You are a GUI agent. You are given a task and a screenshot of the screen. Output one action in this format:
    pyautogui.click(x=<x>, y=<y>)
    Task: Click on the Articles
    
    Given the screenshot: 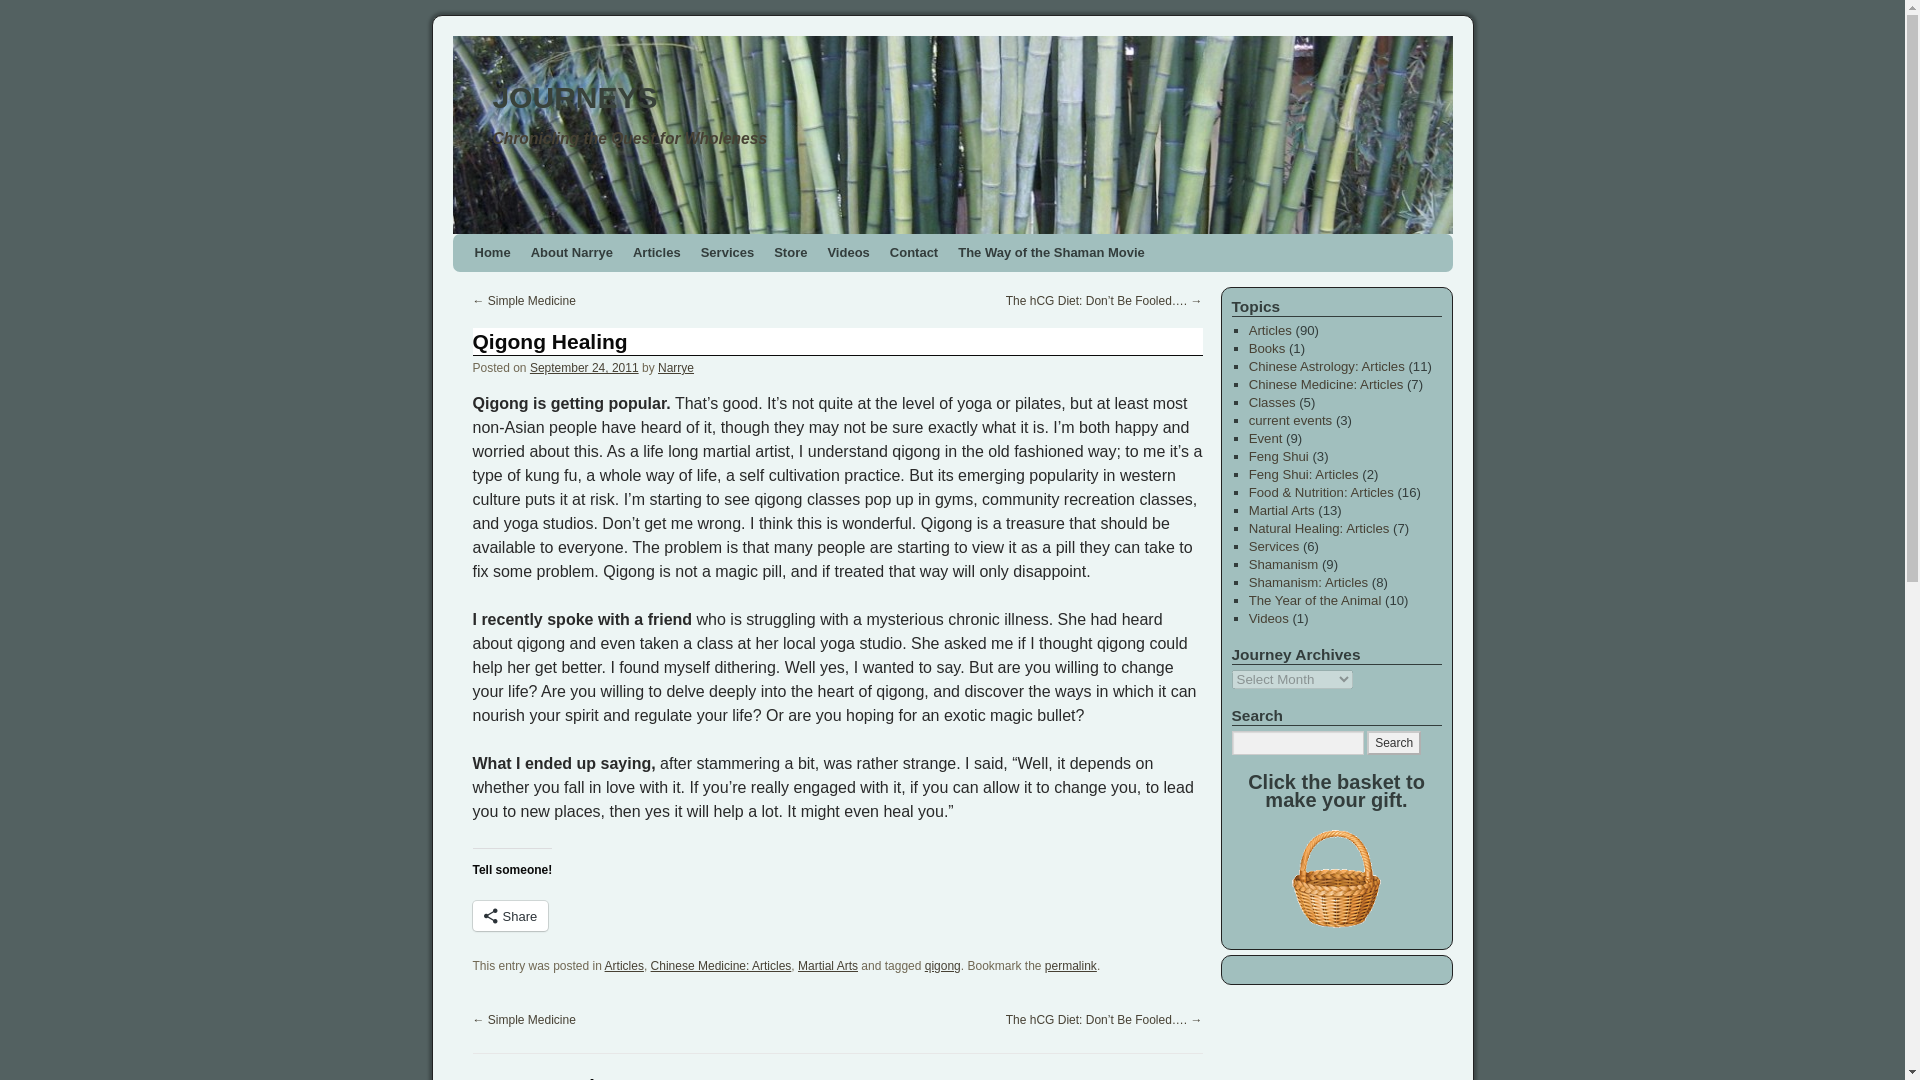 What is the action you would take?
    pyautogui.click(x=656, y=253)
    